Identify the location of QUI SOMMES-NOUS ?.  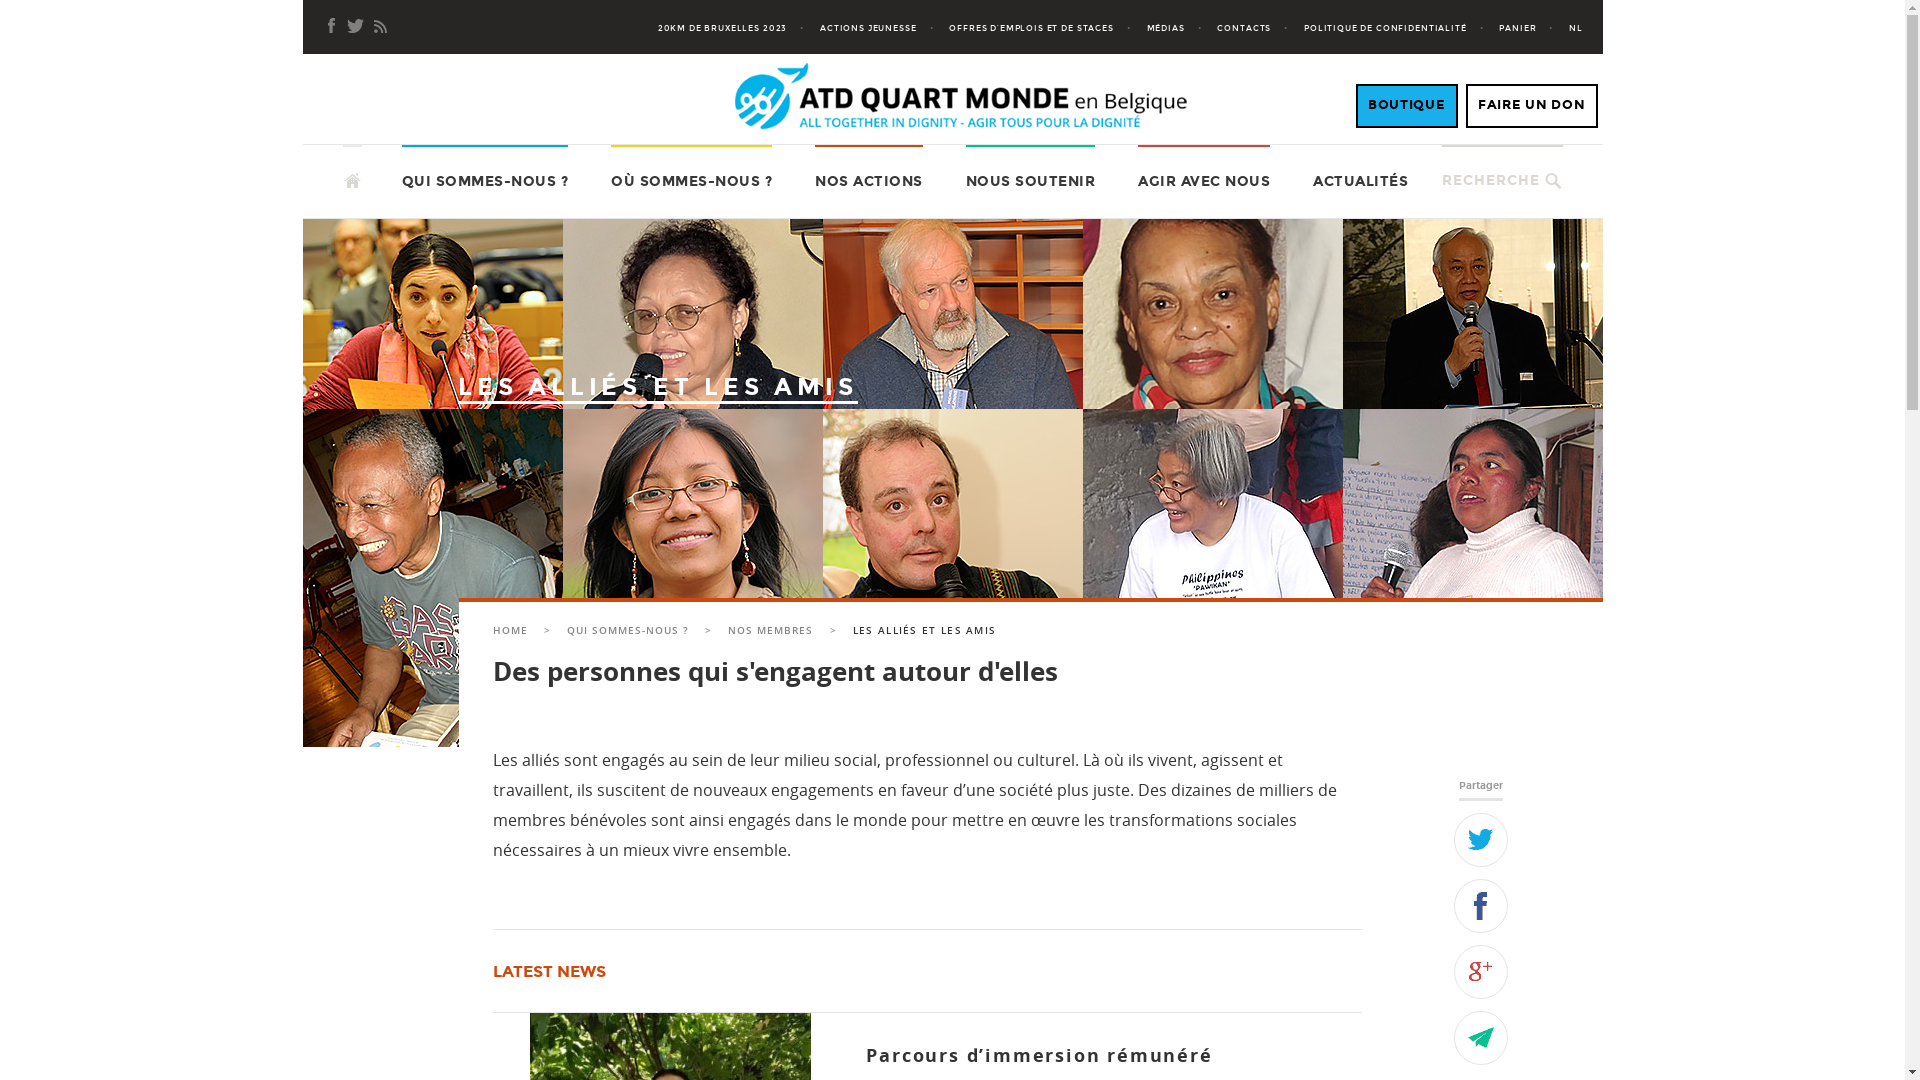
(486, 182).